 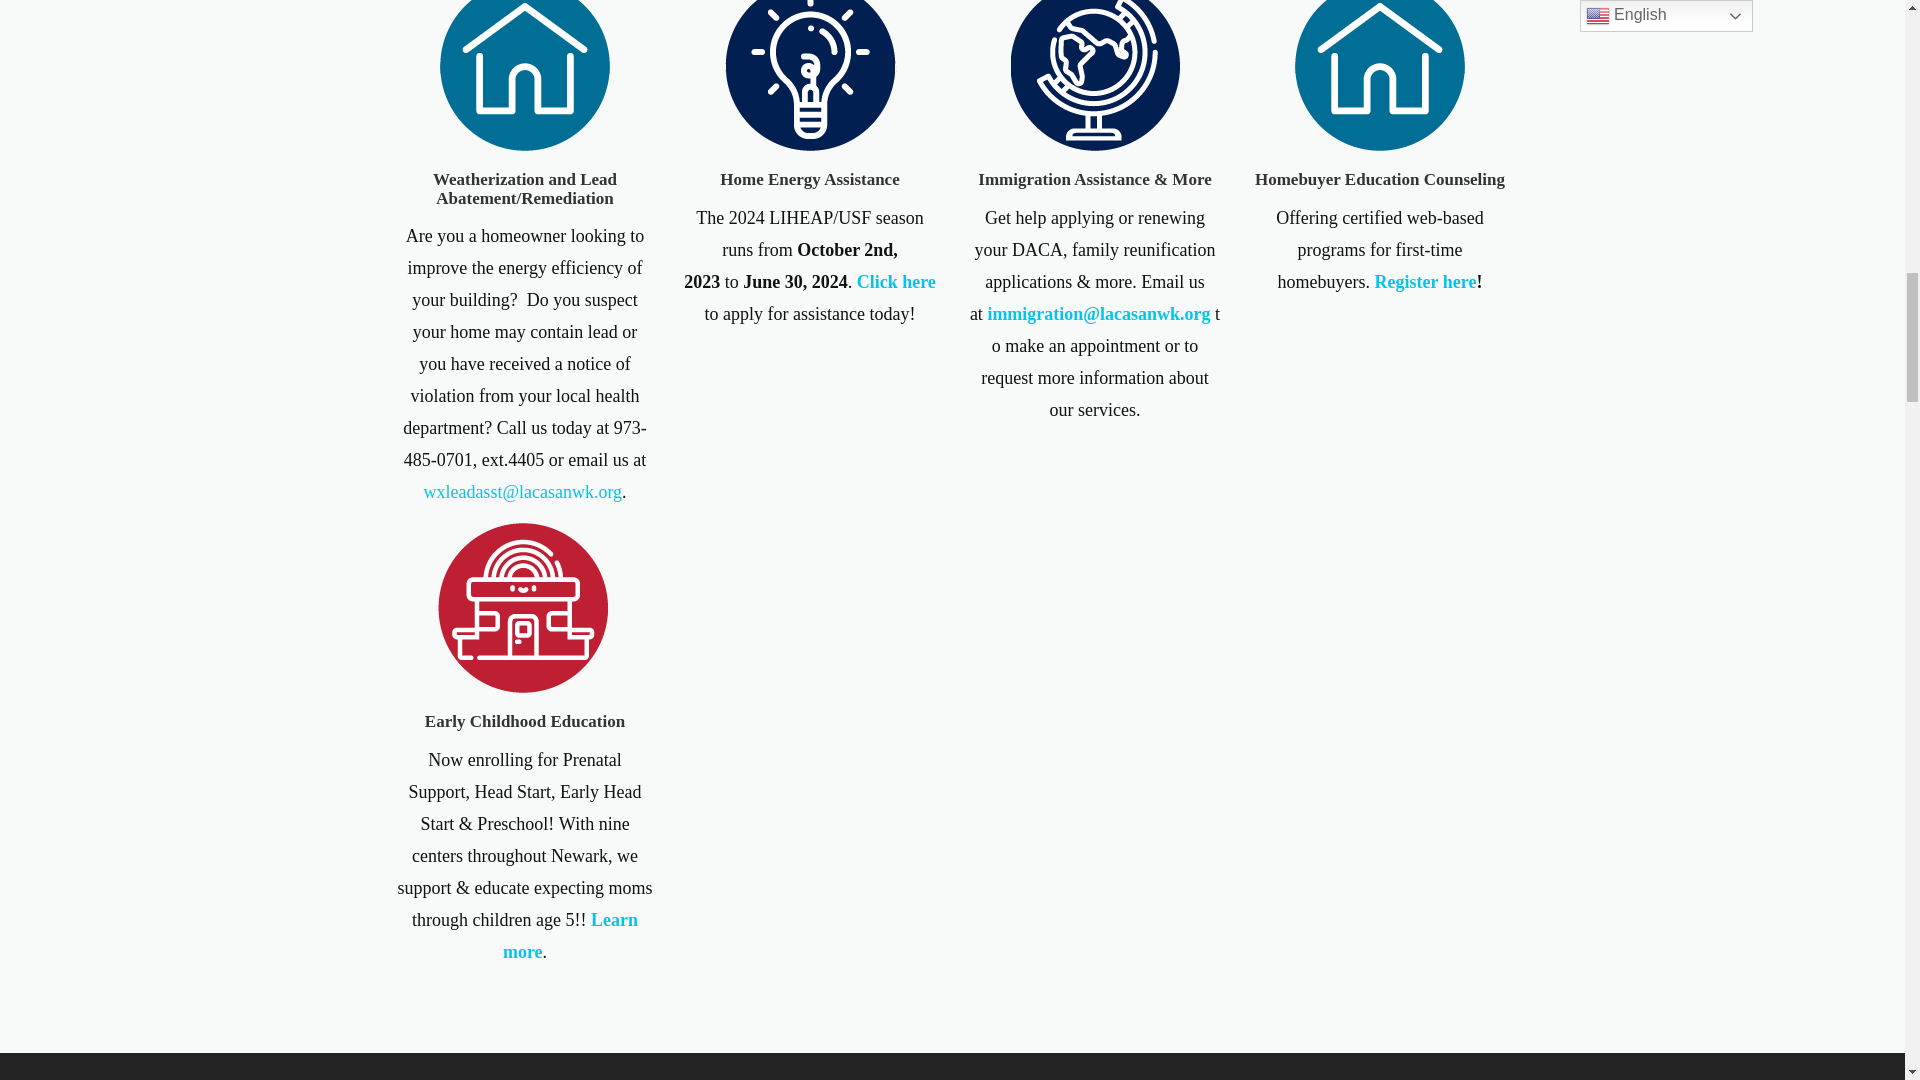 What do you see at coordinates (1425, 282) in the screenshot?
I see `Register here` at bounding box center [1425, 282].